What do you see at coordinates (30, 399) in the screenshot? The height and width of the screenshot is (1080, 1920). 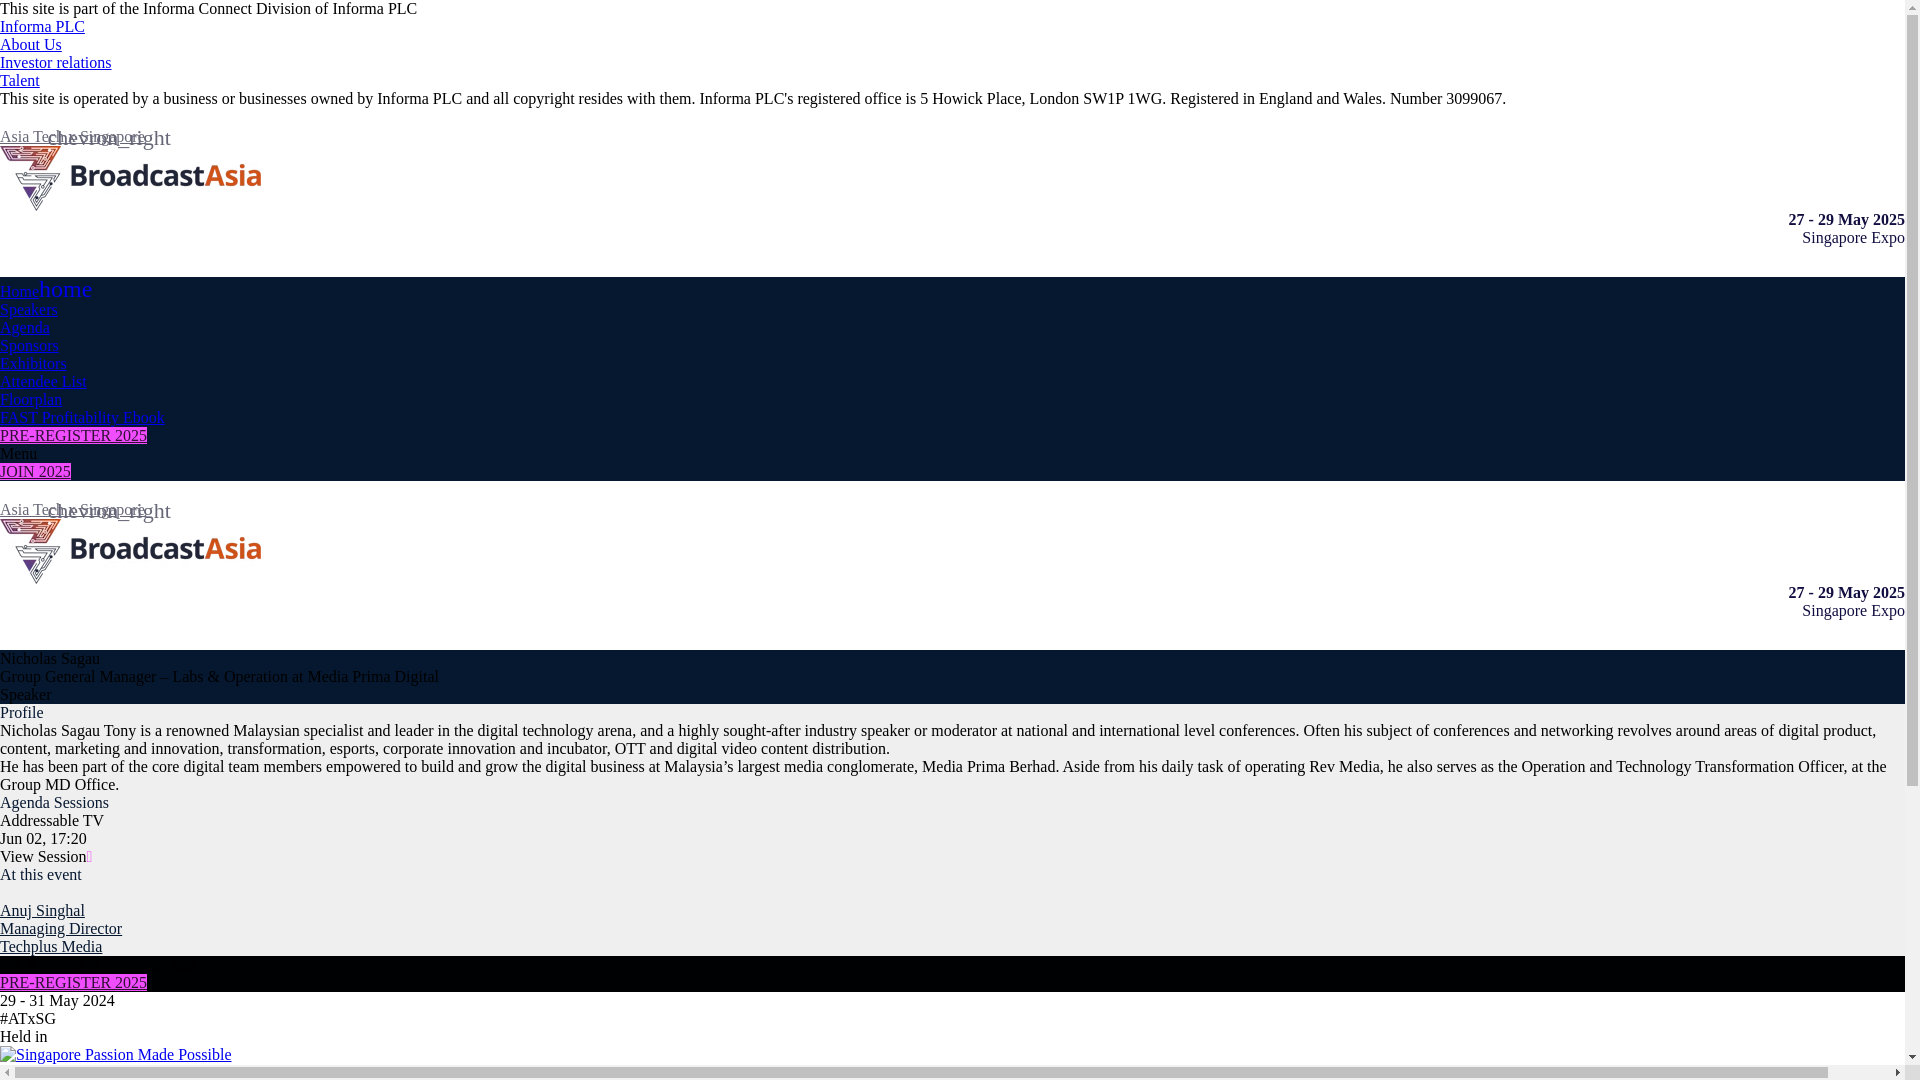 I see `Floorplan` at bounding box center [30, 399].